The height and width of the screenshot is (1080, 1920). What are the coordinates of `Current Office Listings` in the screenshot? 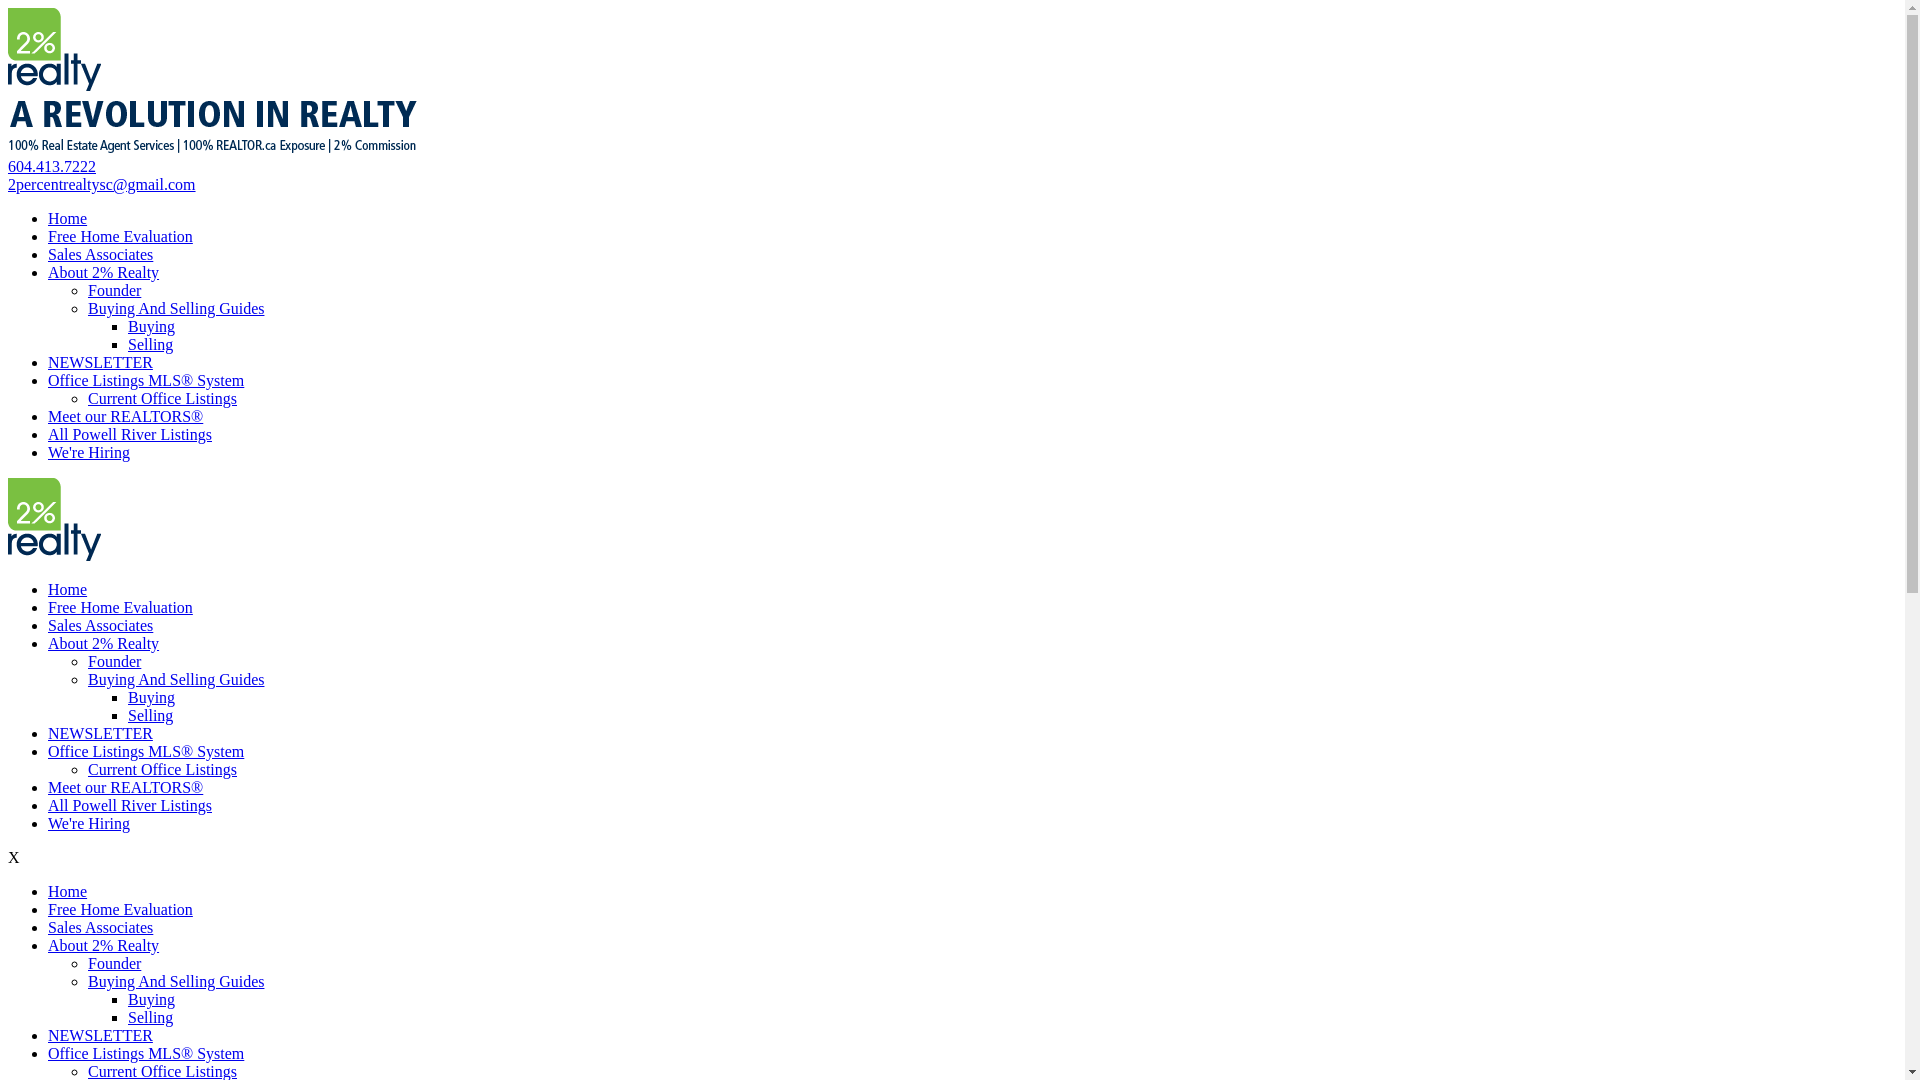 It's located at (162, 398).